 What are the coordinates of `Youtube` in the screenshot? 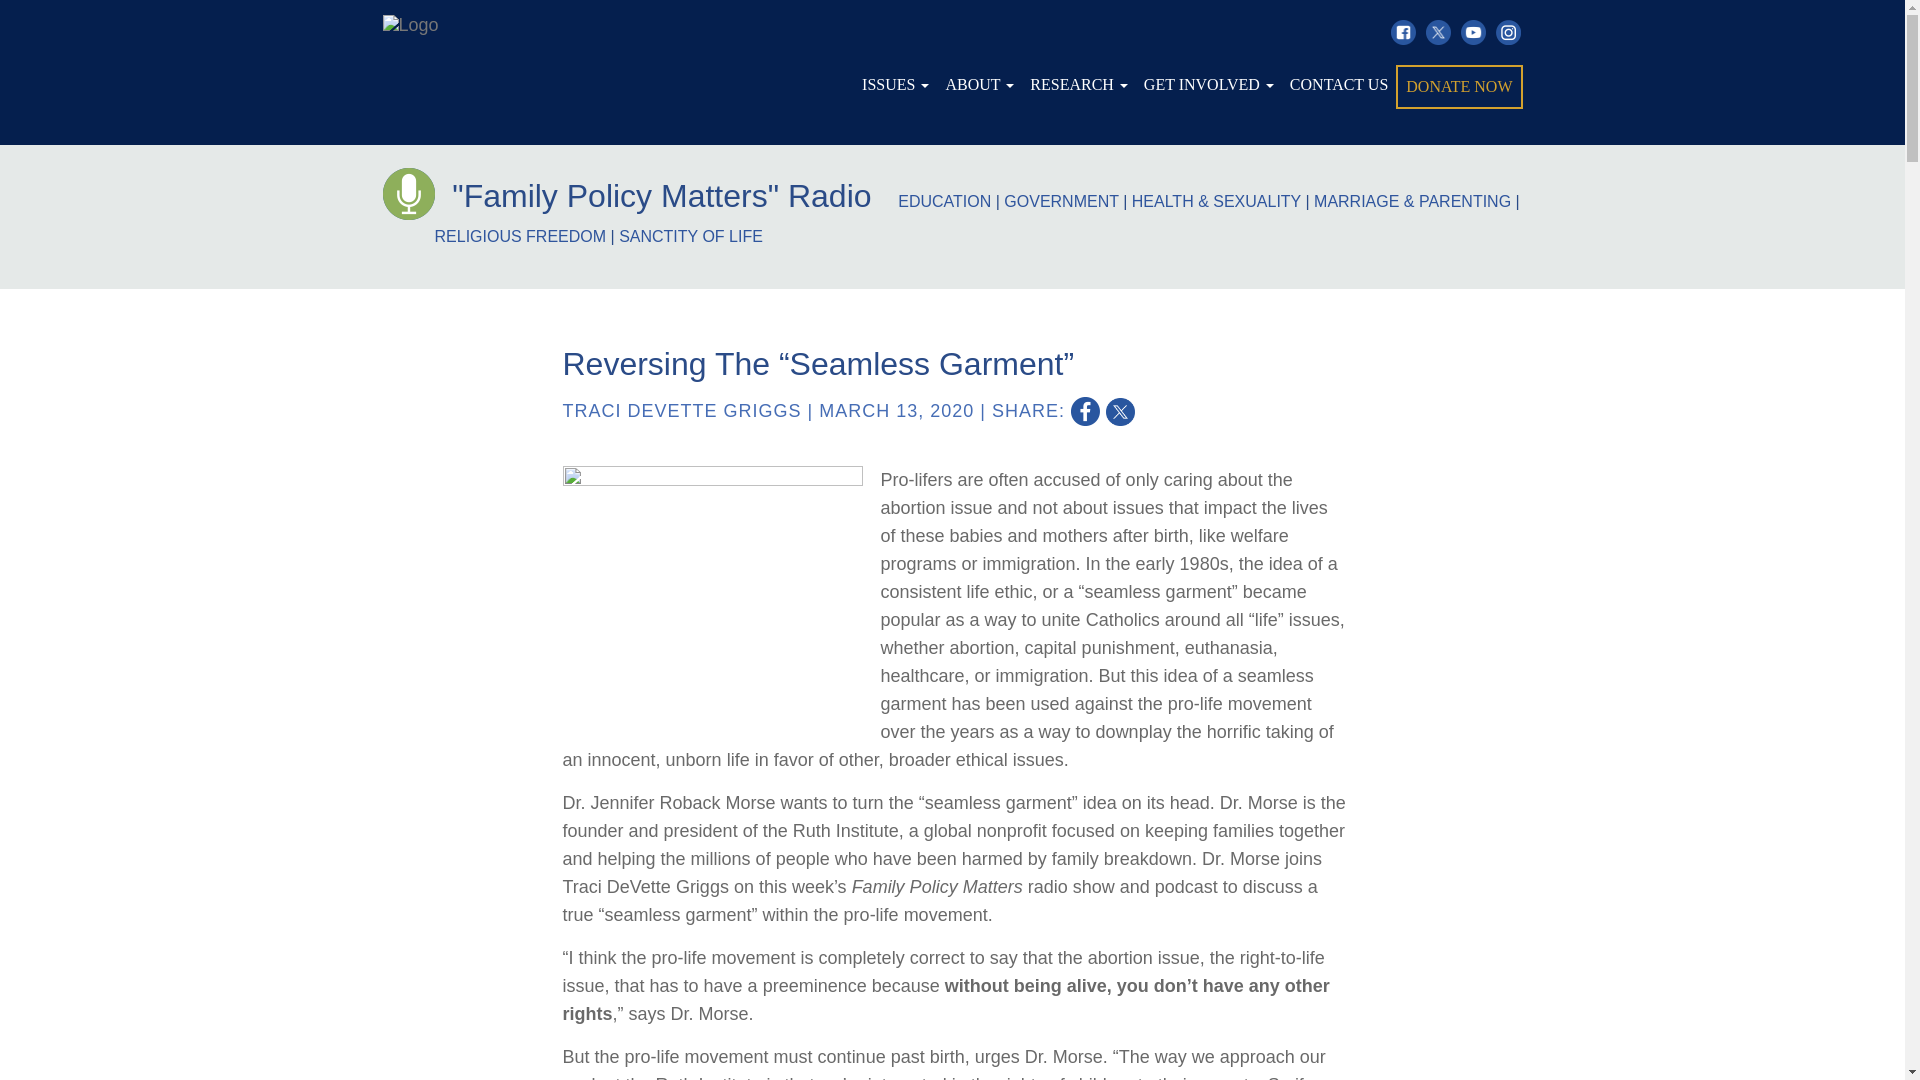 It's located at (1472, 32).